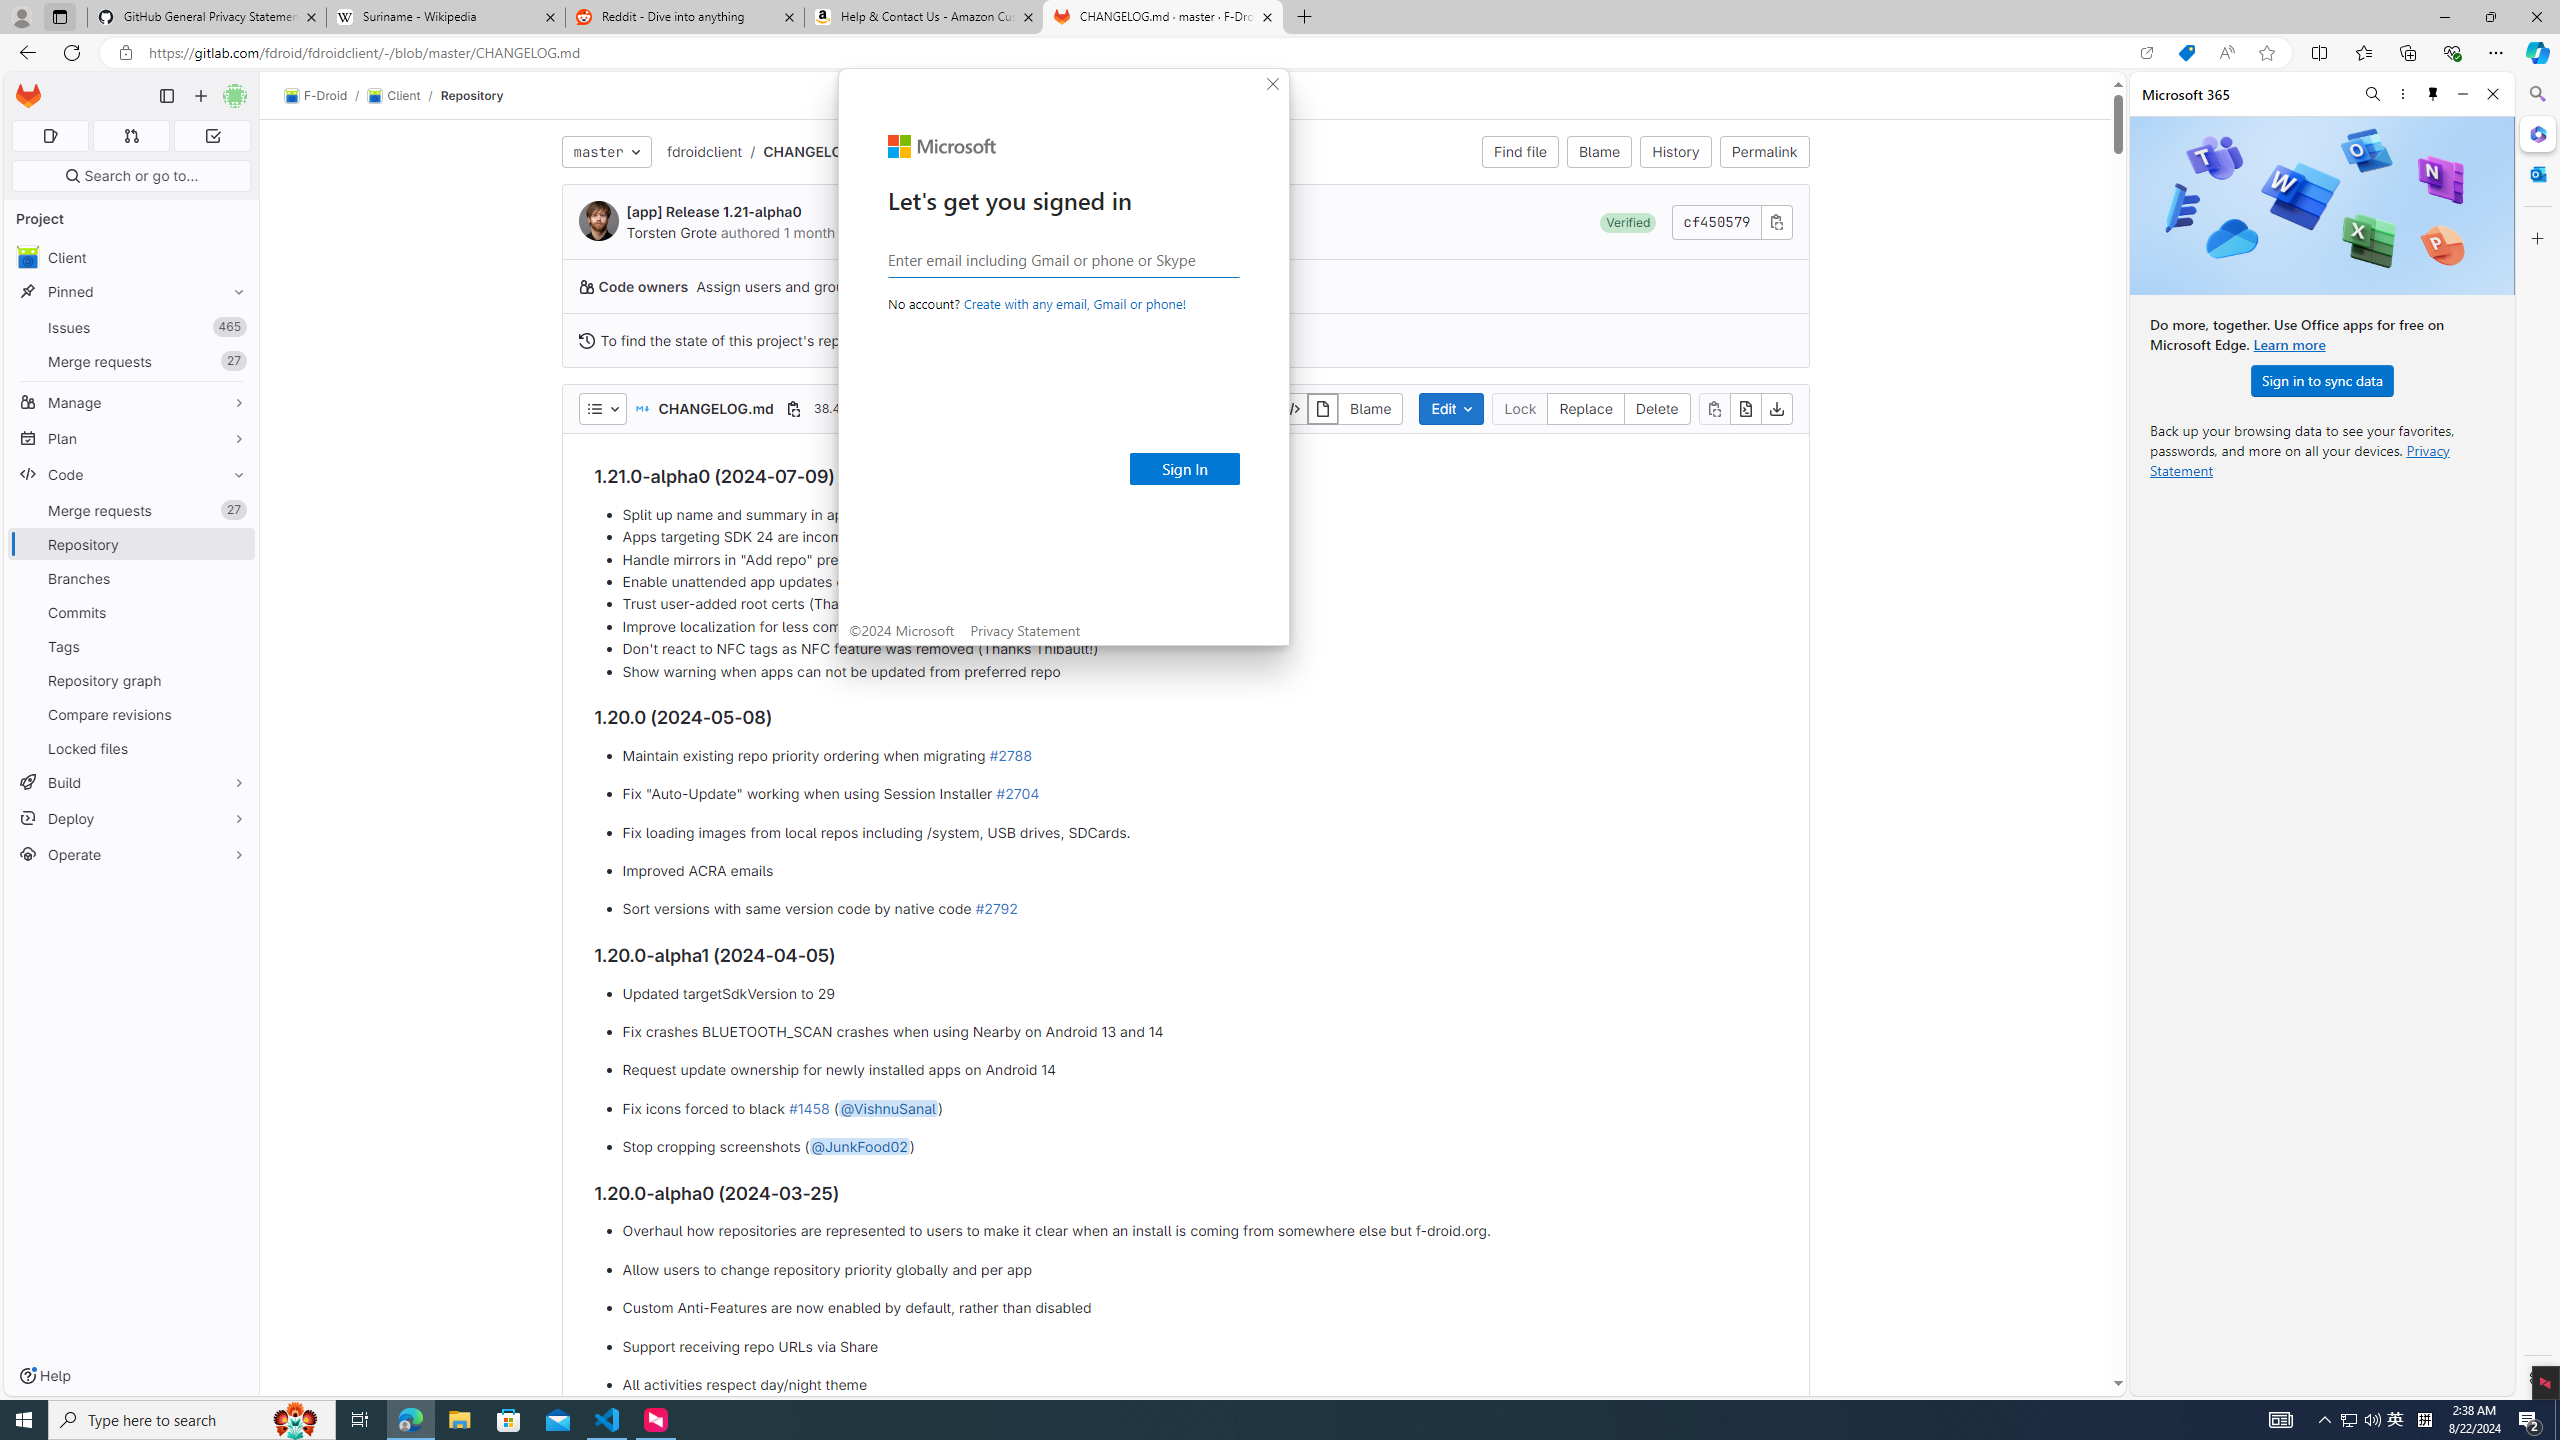 The image size is (2560, 1440). Describe the element at coordinates (2348, 1420) in the screenshot. I see `Favorites` at that location.